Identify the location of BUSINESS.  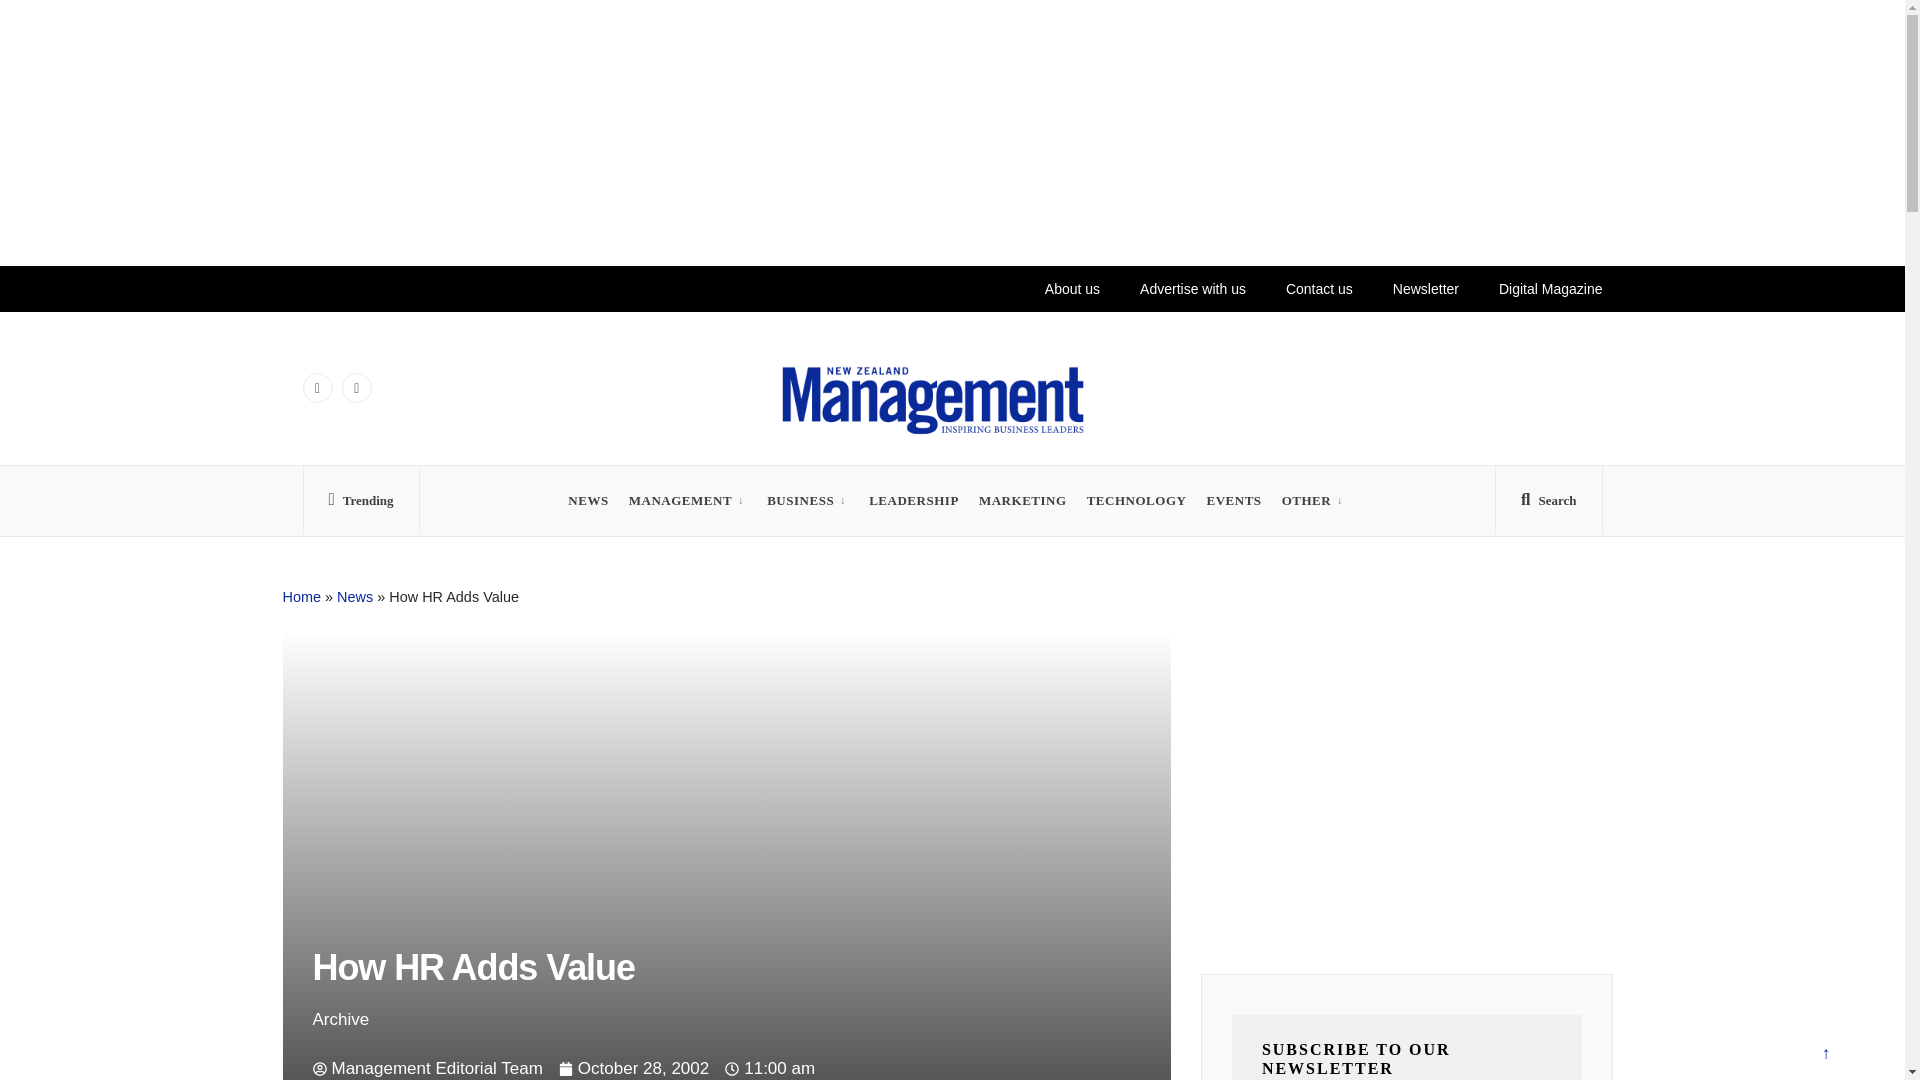
(800, 500).